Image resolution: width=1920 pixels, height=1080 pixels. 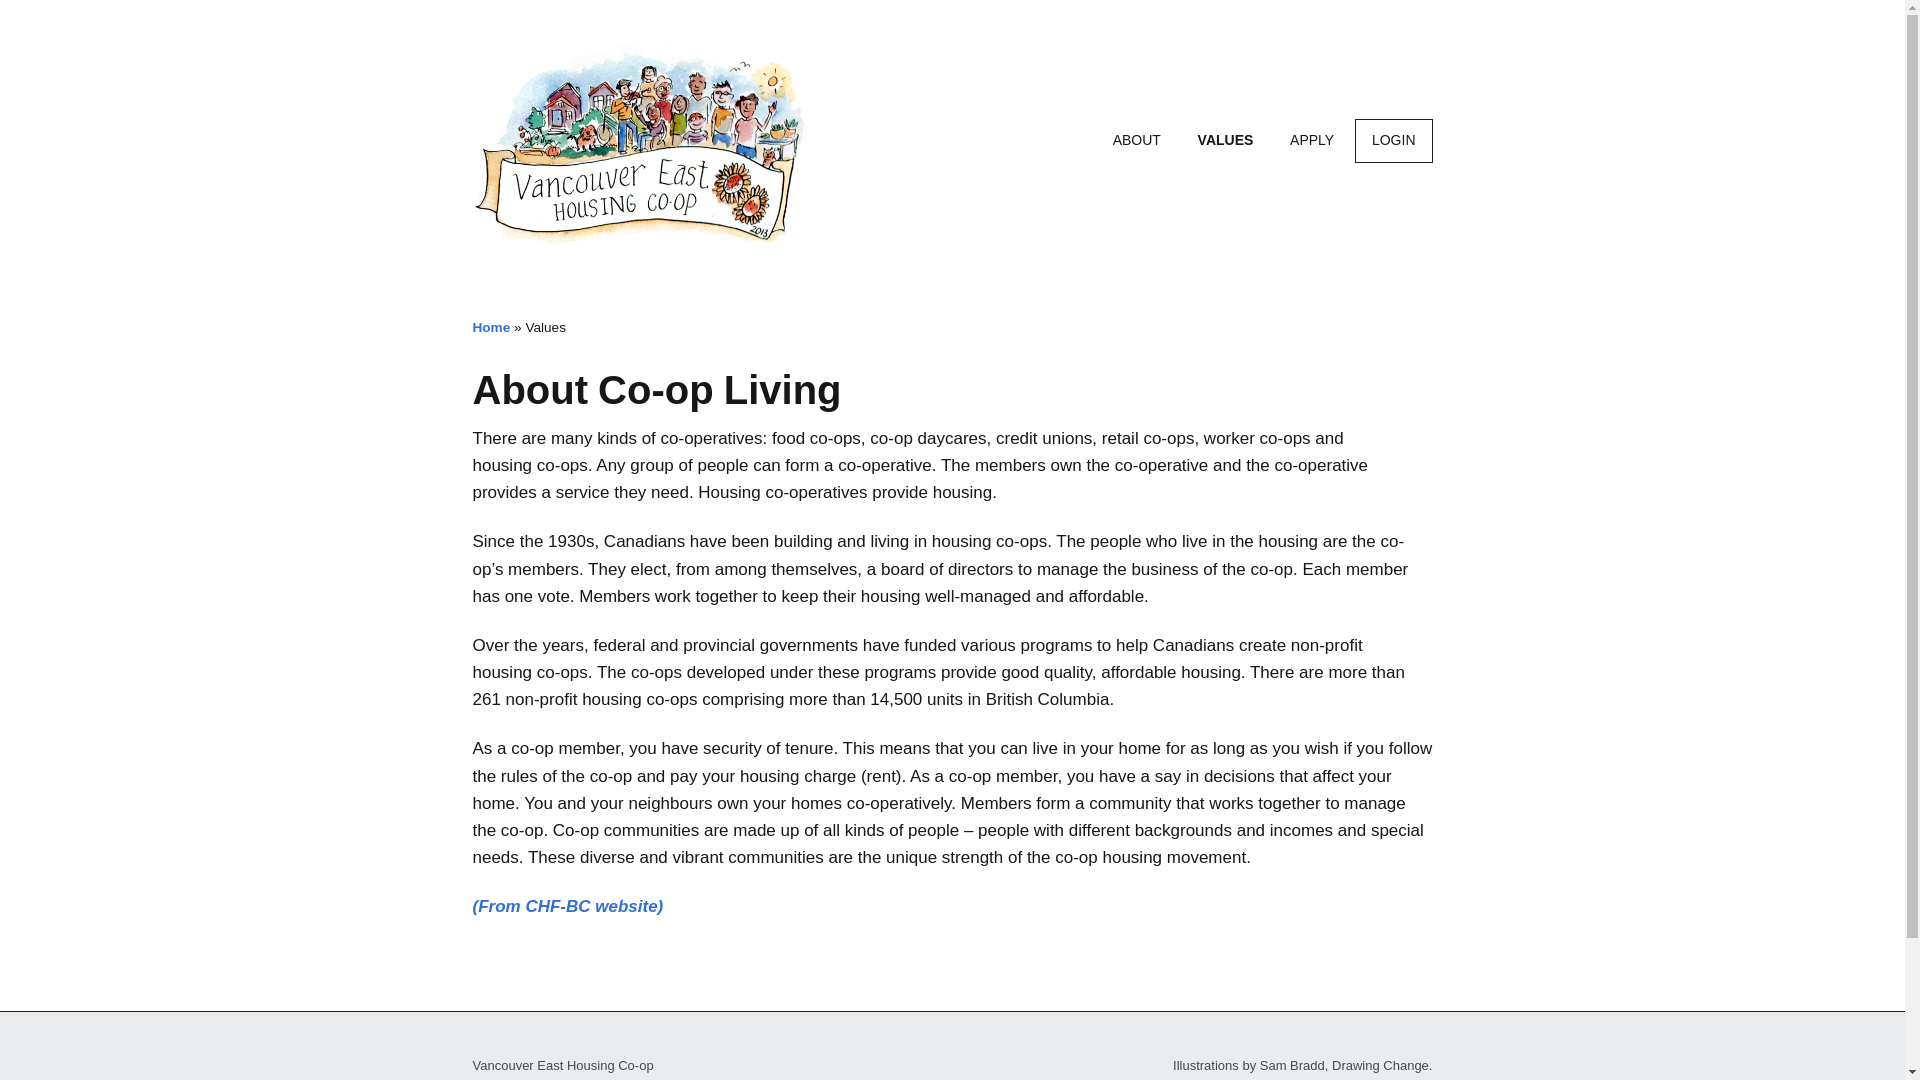 What do you see at coordinates (491, 326) in the screenshot?
I see `Home` at bounding box center [491, 326].